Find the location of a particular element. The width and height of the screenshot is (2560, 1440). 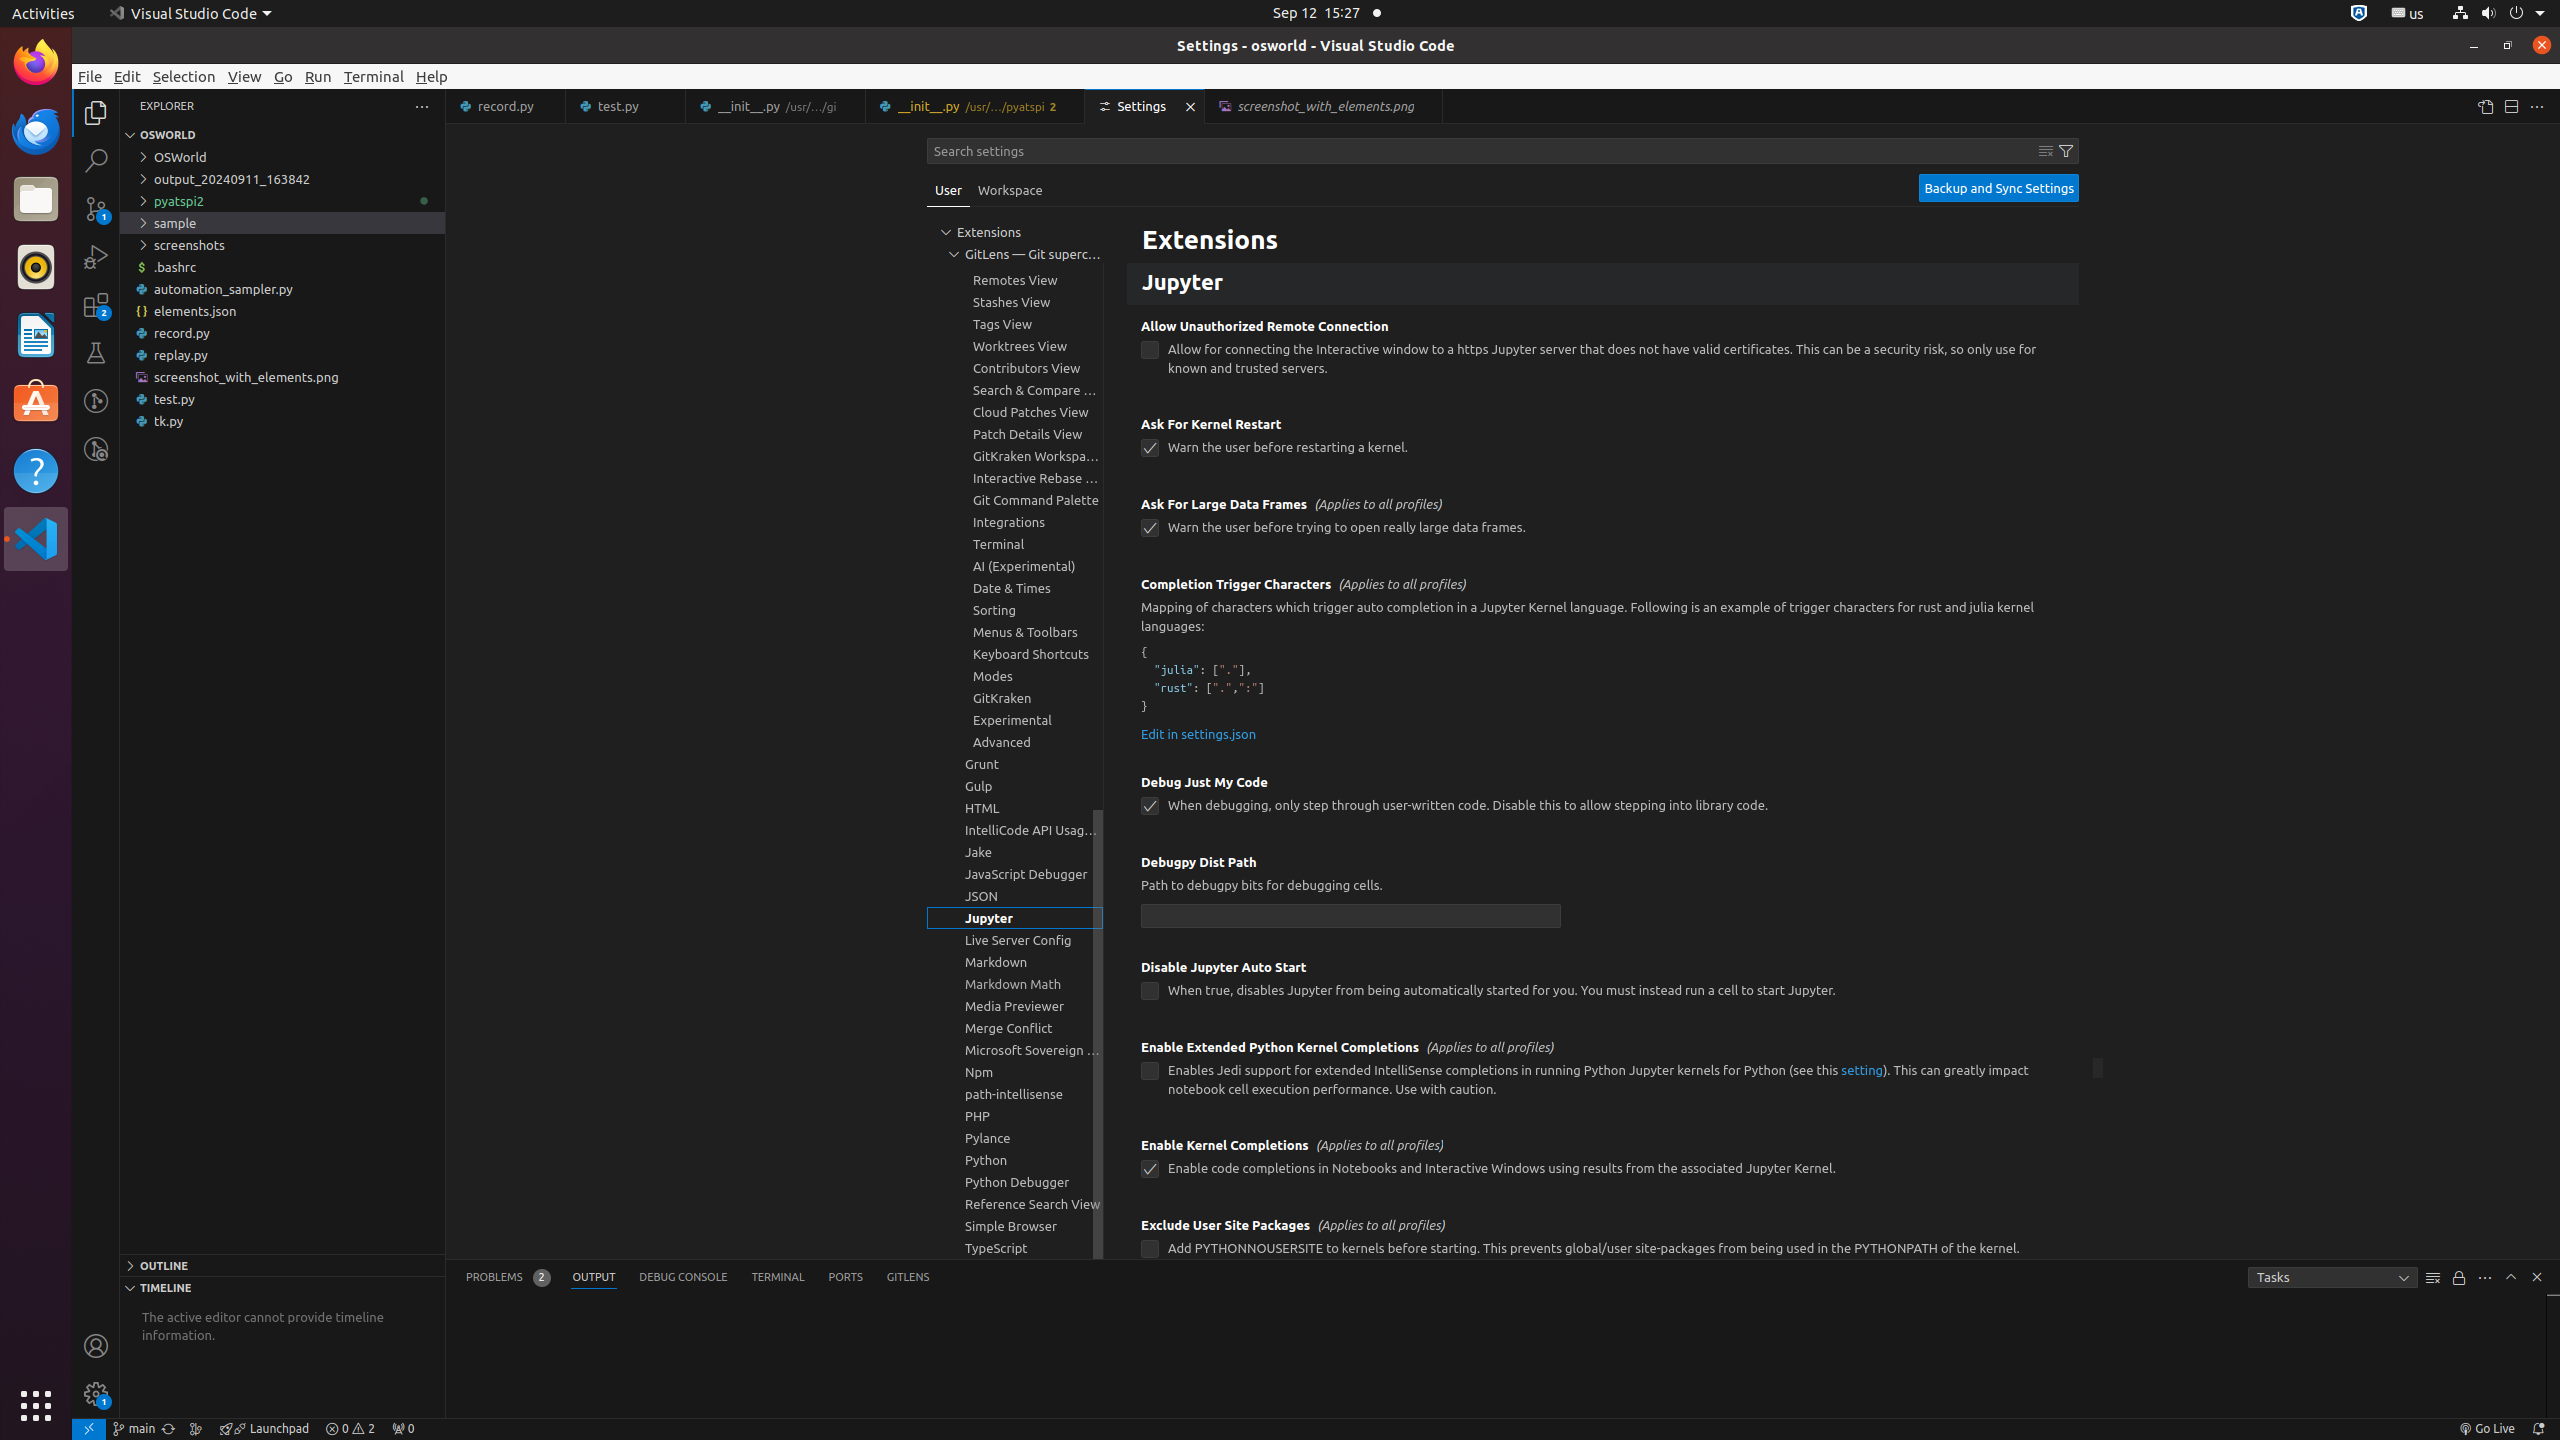

Menus & Toolbars, group is located at coordinates (1015, 632).